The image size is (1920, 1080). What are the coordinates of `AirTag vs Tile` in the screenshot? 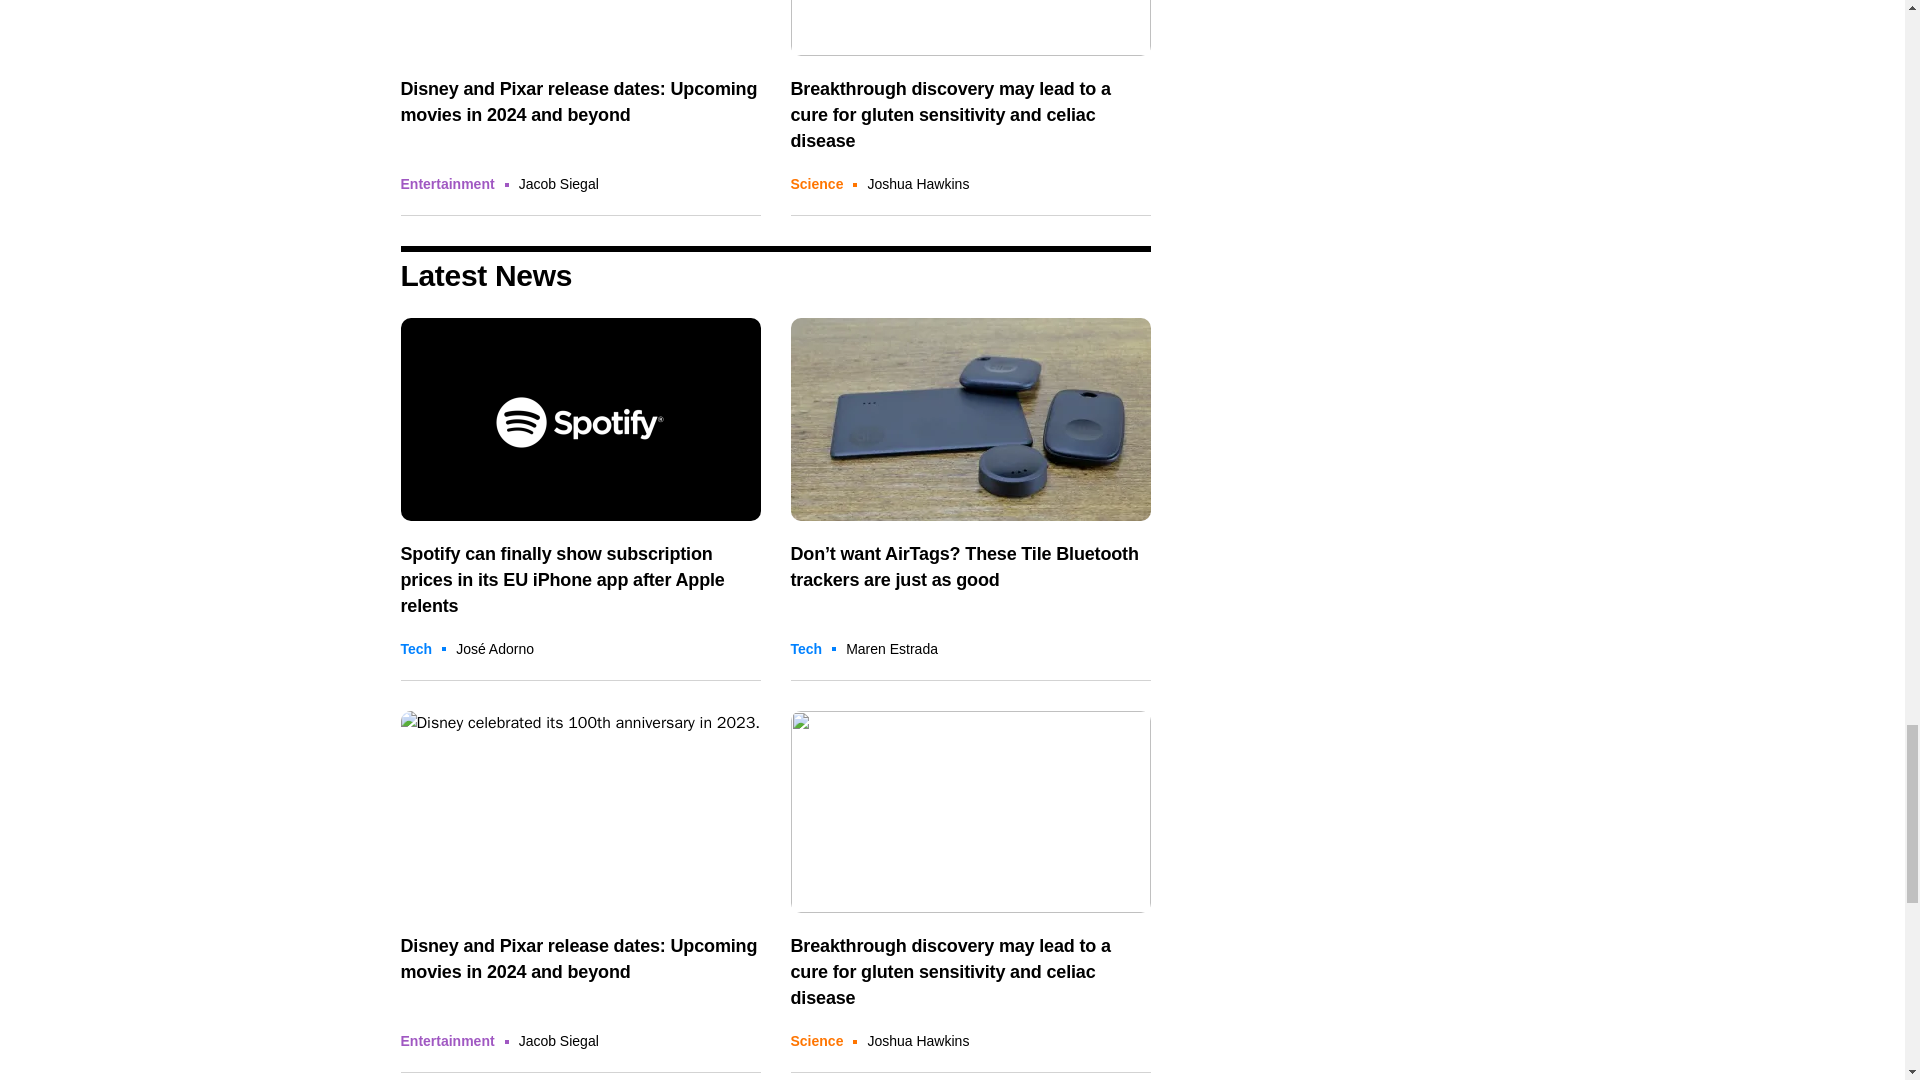 It's located at (970, 418).